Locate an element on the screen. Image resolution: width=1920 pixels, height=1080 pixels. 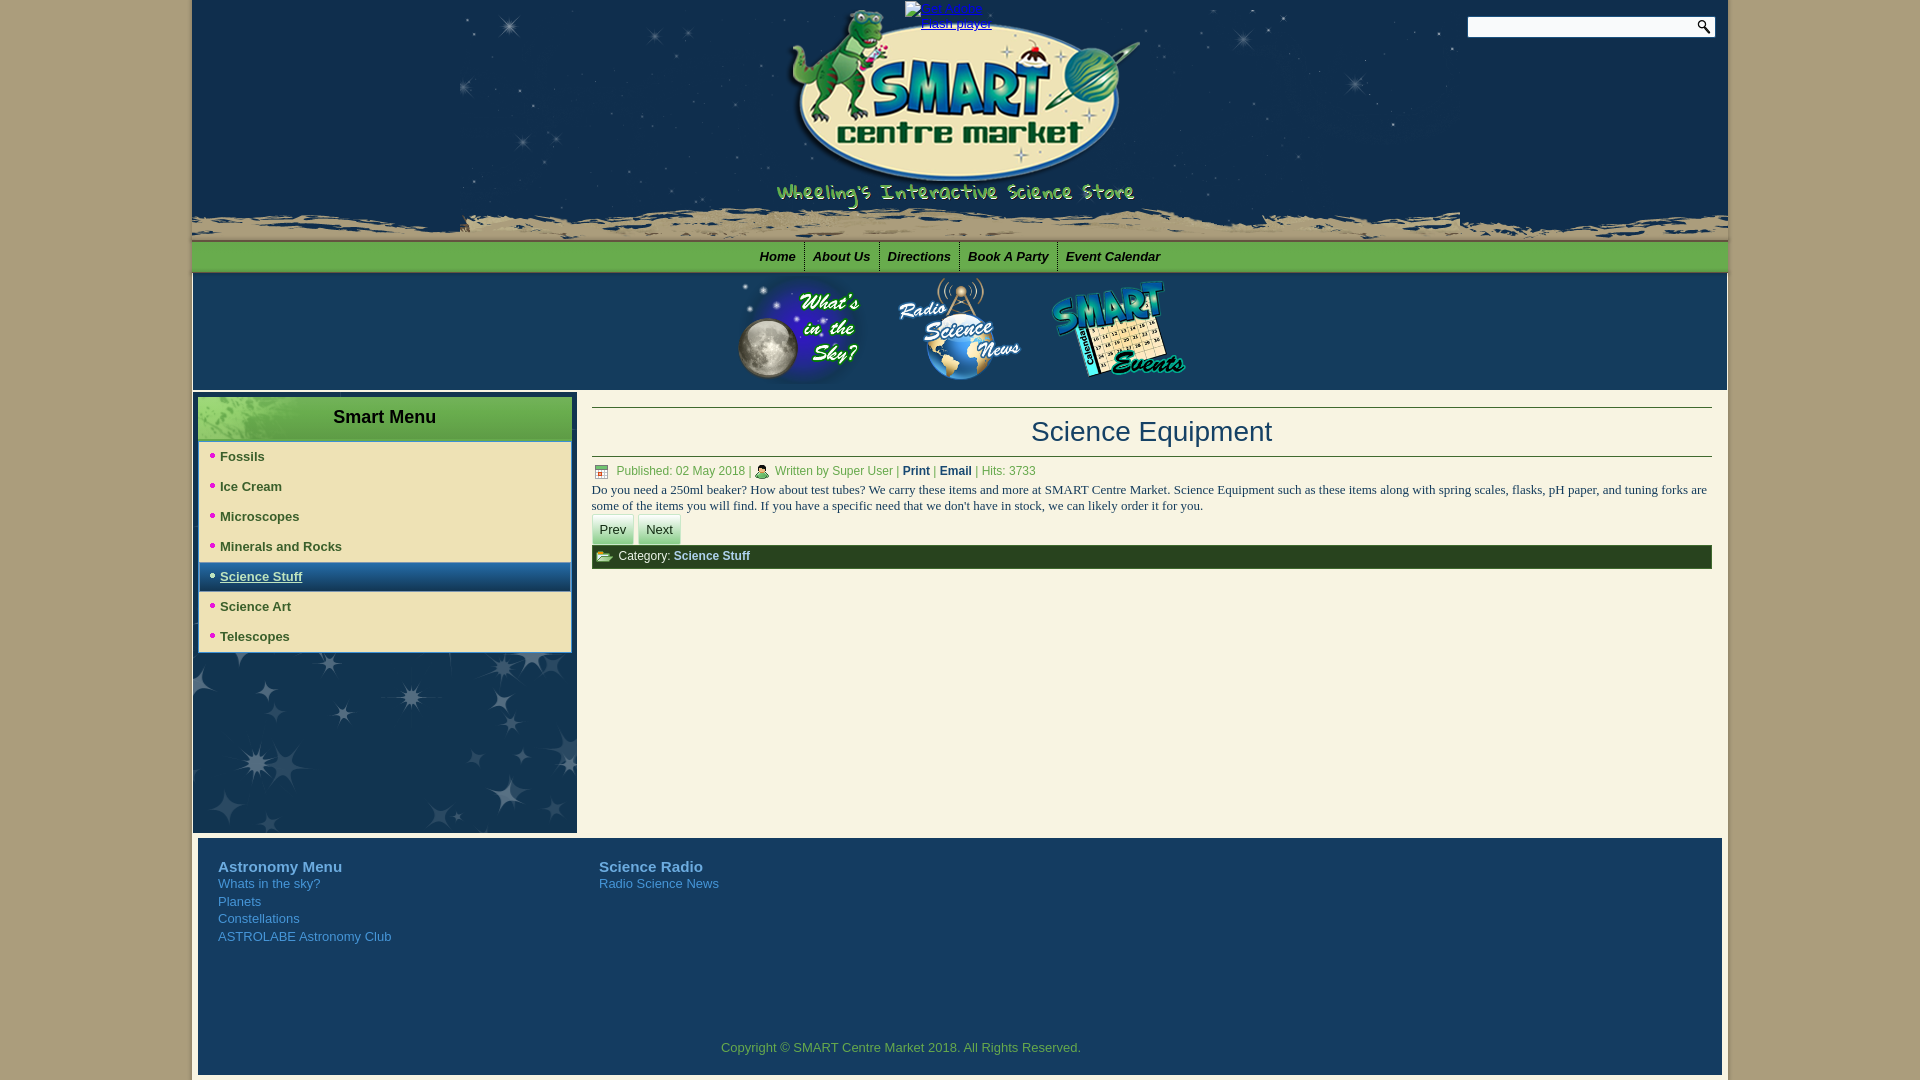
Science Art is located at coordinates (384, 606).